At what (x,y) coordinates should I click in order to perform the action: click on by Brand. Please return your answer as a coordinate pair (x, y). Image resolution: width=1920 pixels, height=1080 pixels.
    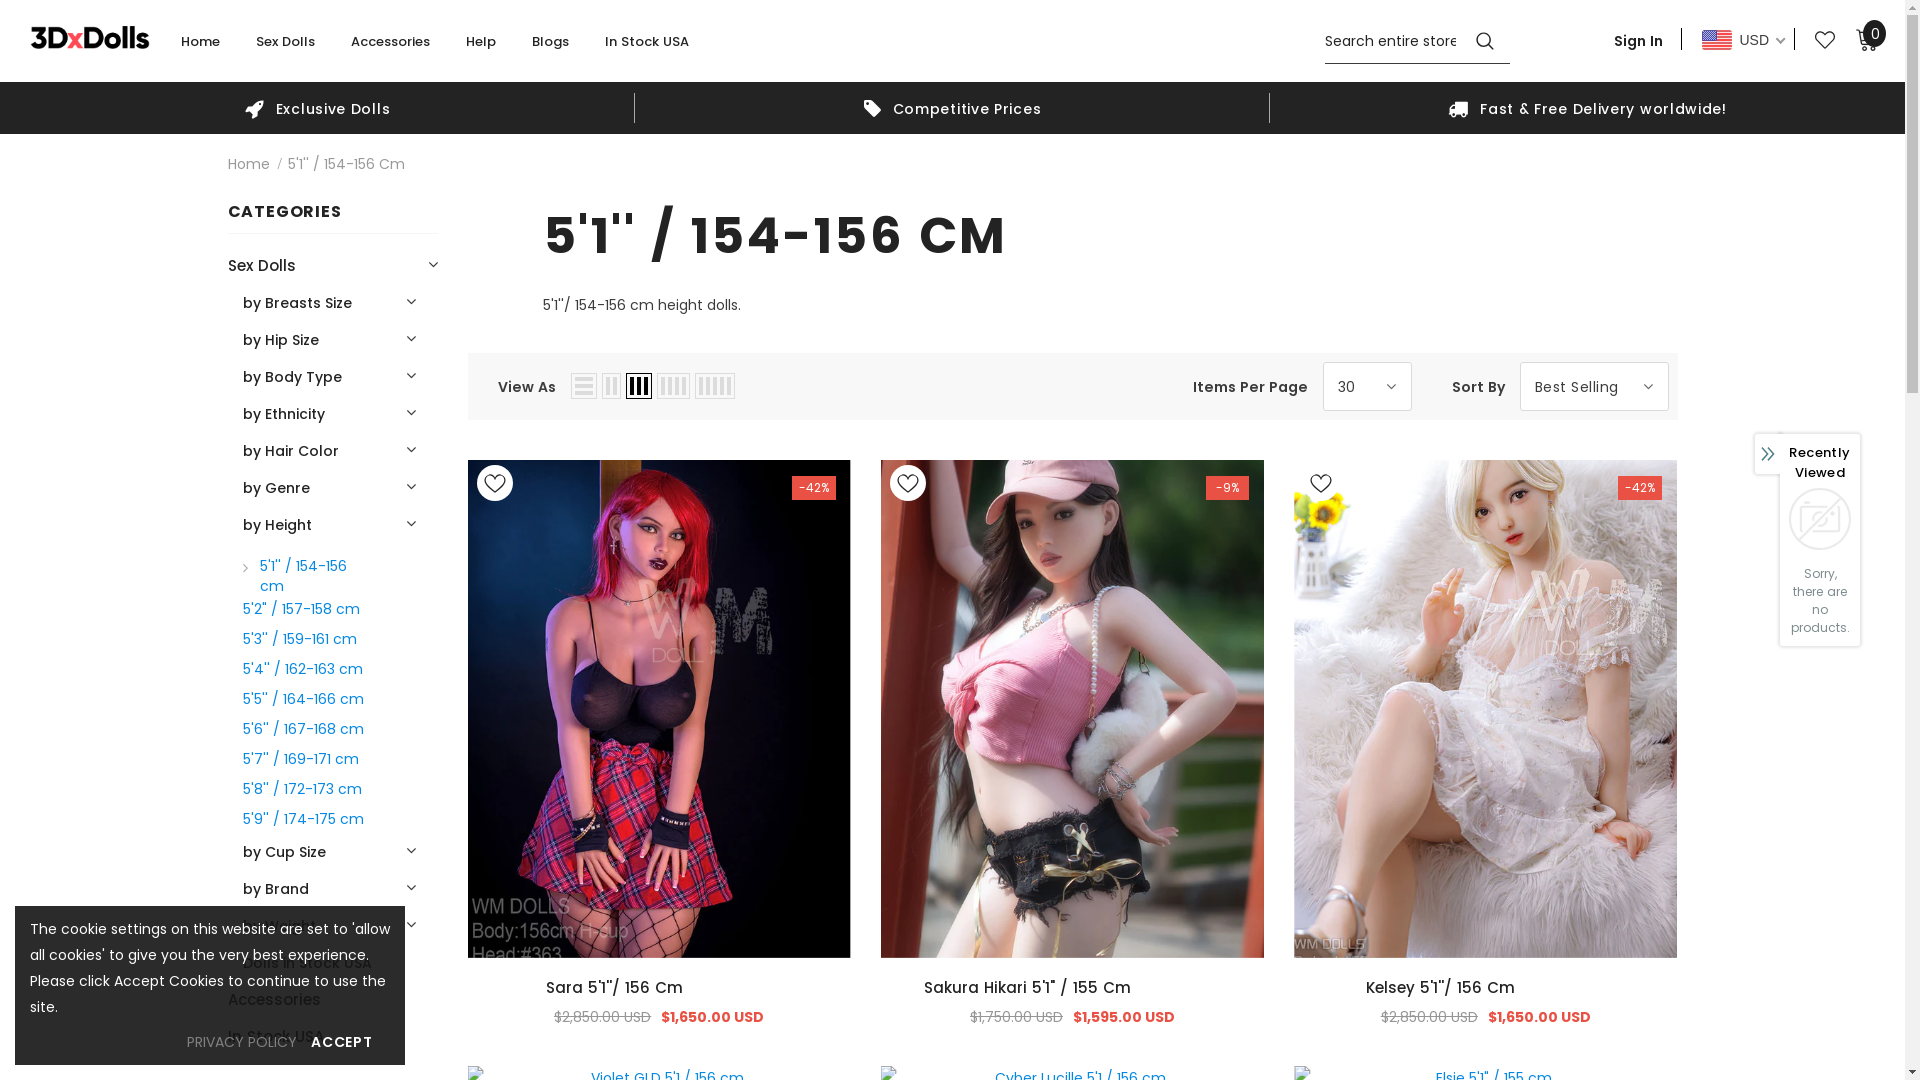
    Looking at the image, I should click on (275, 888).